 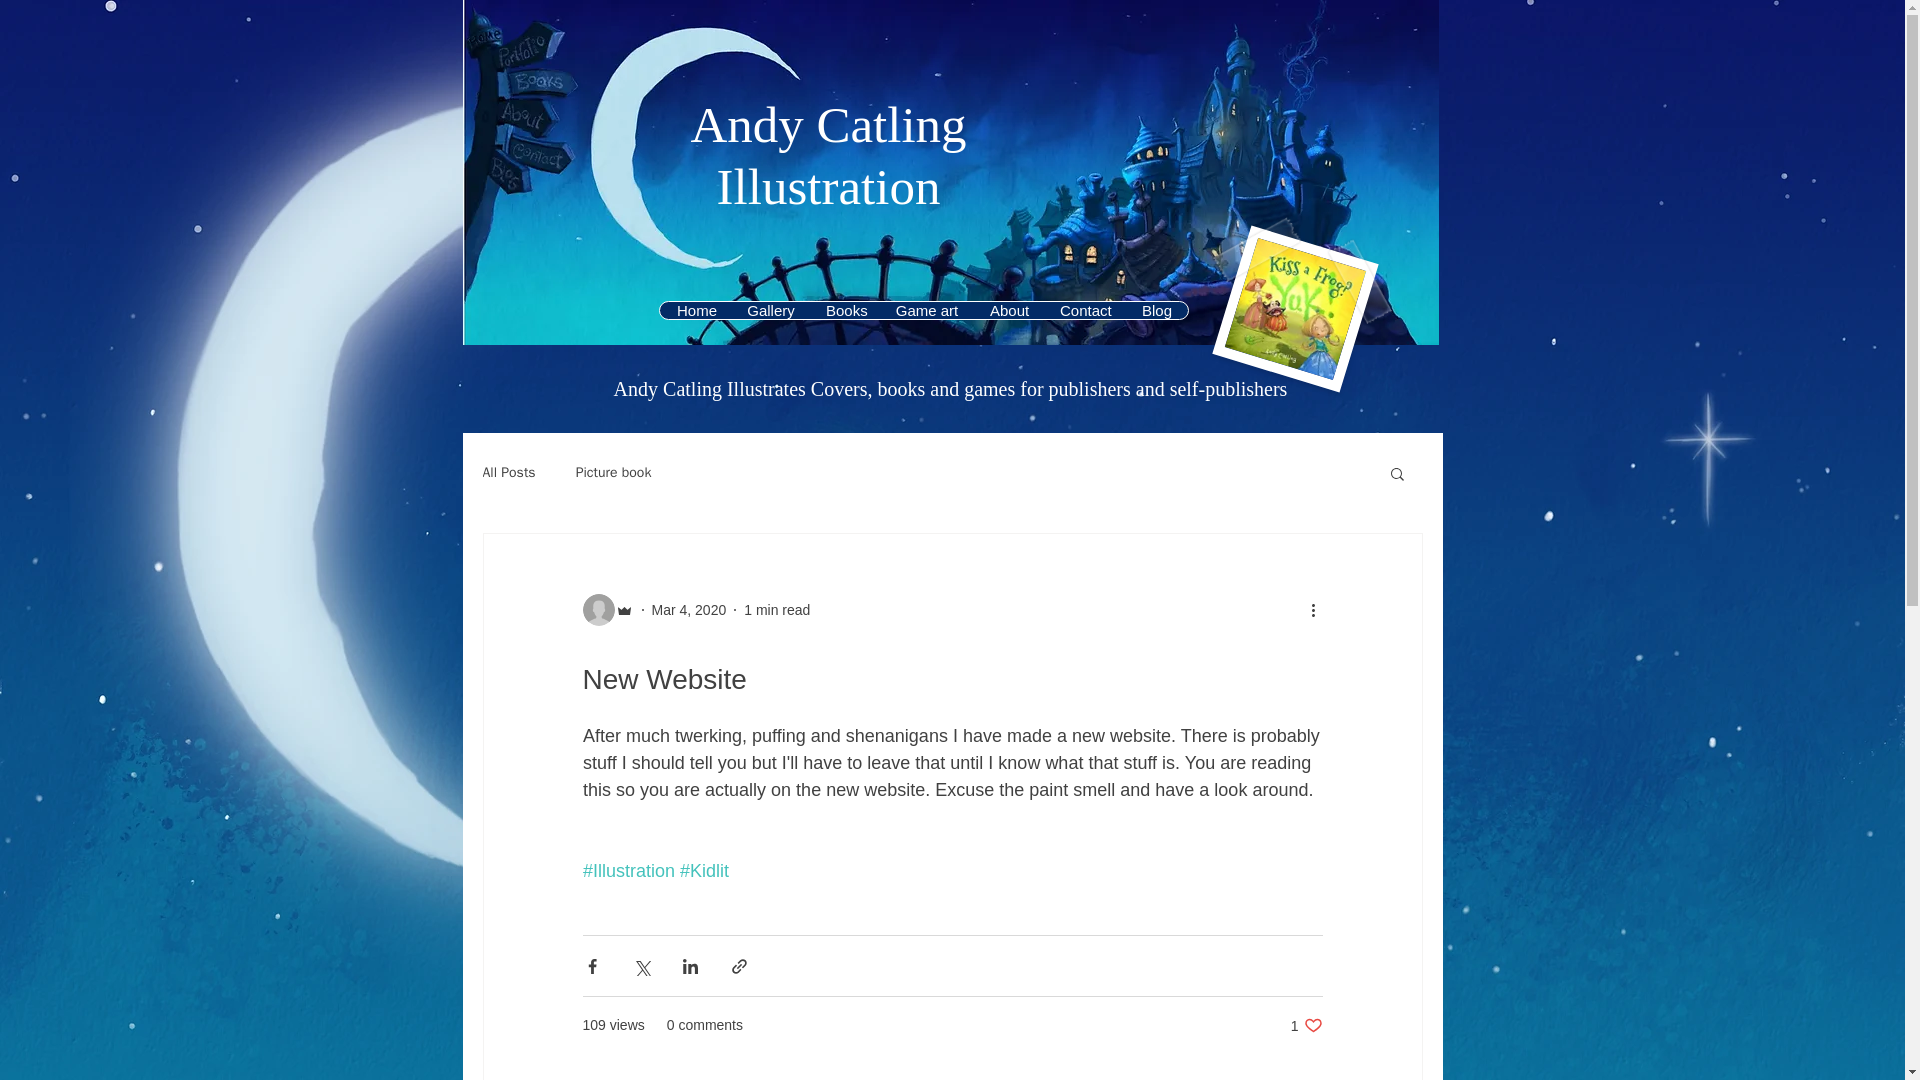 What do you see at coordinates (777, 609) in the screenshot?
I see `1 min read` at bounding box center [777, 609].